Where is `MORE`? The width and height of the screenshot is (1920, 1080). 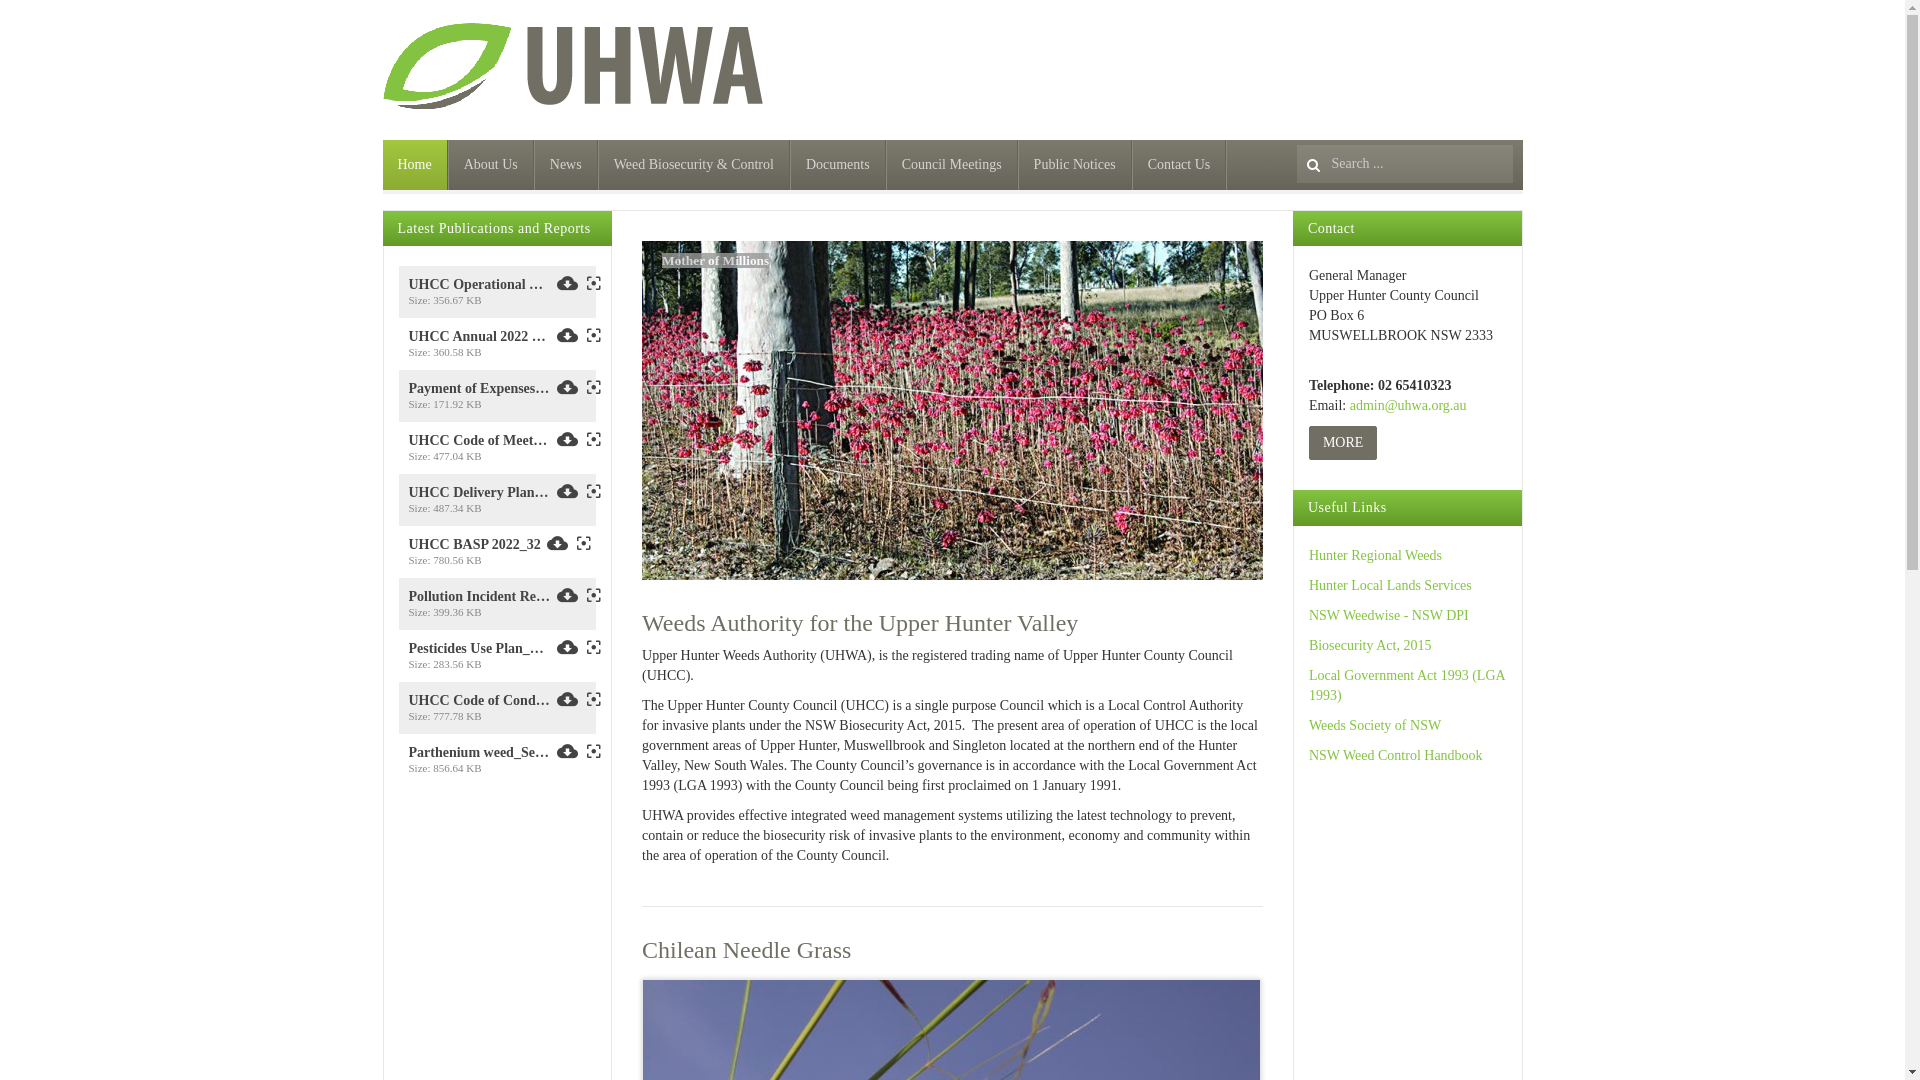 MORE is located at coordinates (1343, 443).